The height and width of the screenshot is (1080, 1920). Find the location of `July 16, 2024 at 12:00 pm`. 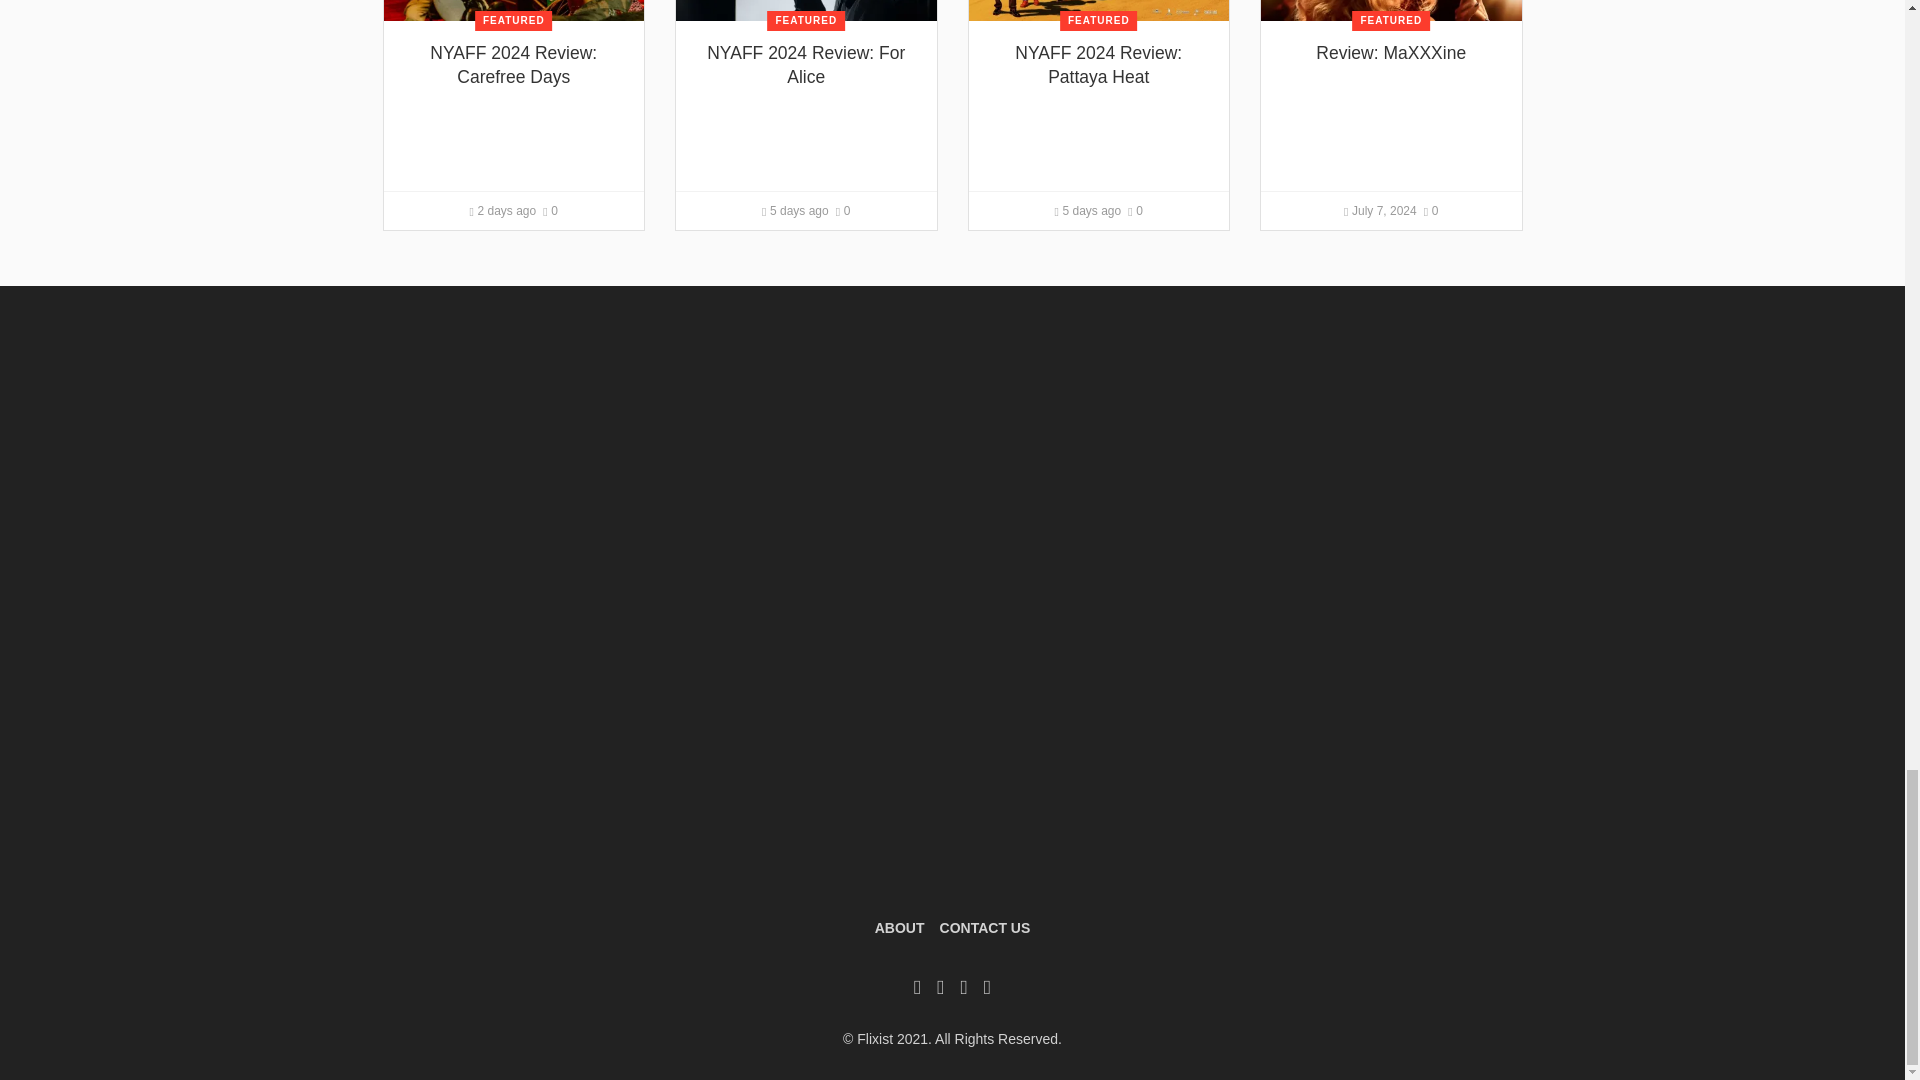

July 16, 2024 at 12:00 pm is located at coordinates (504, 211).